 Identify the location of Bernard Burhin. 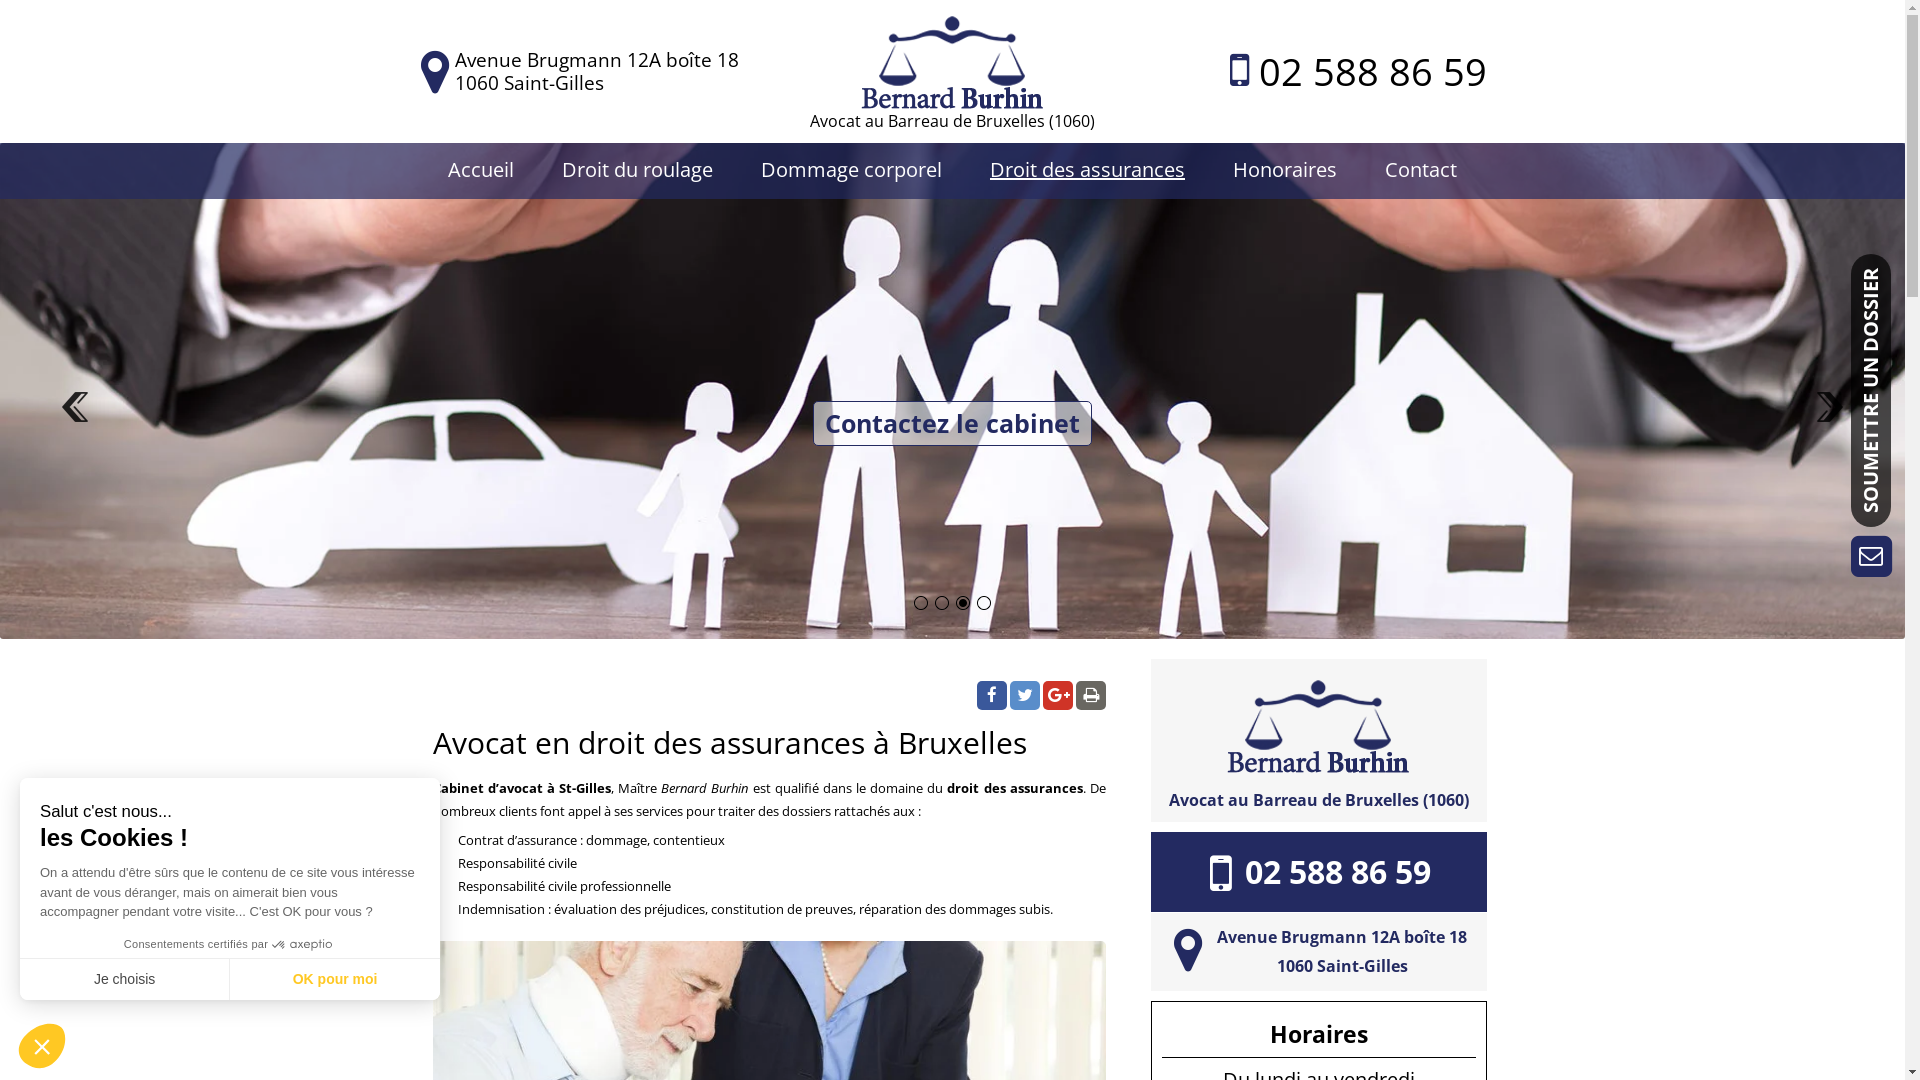
(952, 55).